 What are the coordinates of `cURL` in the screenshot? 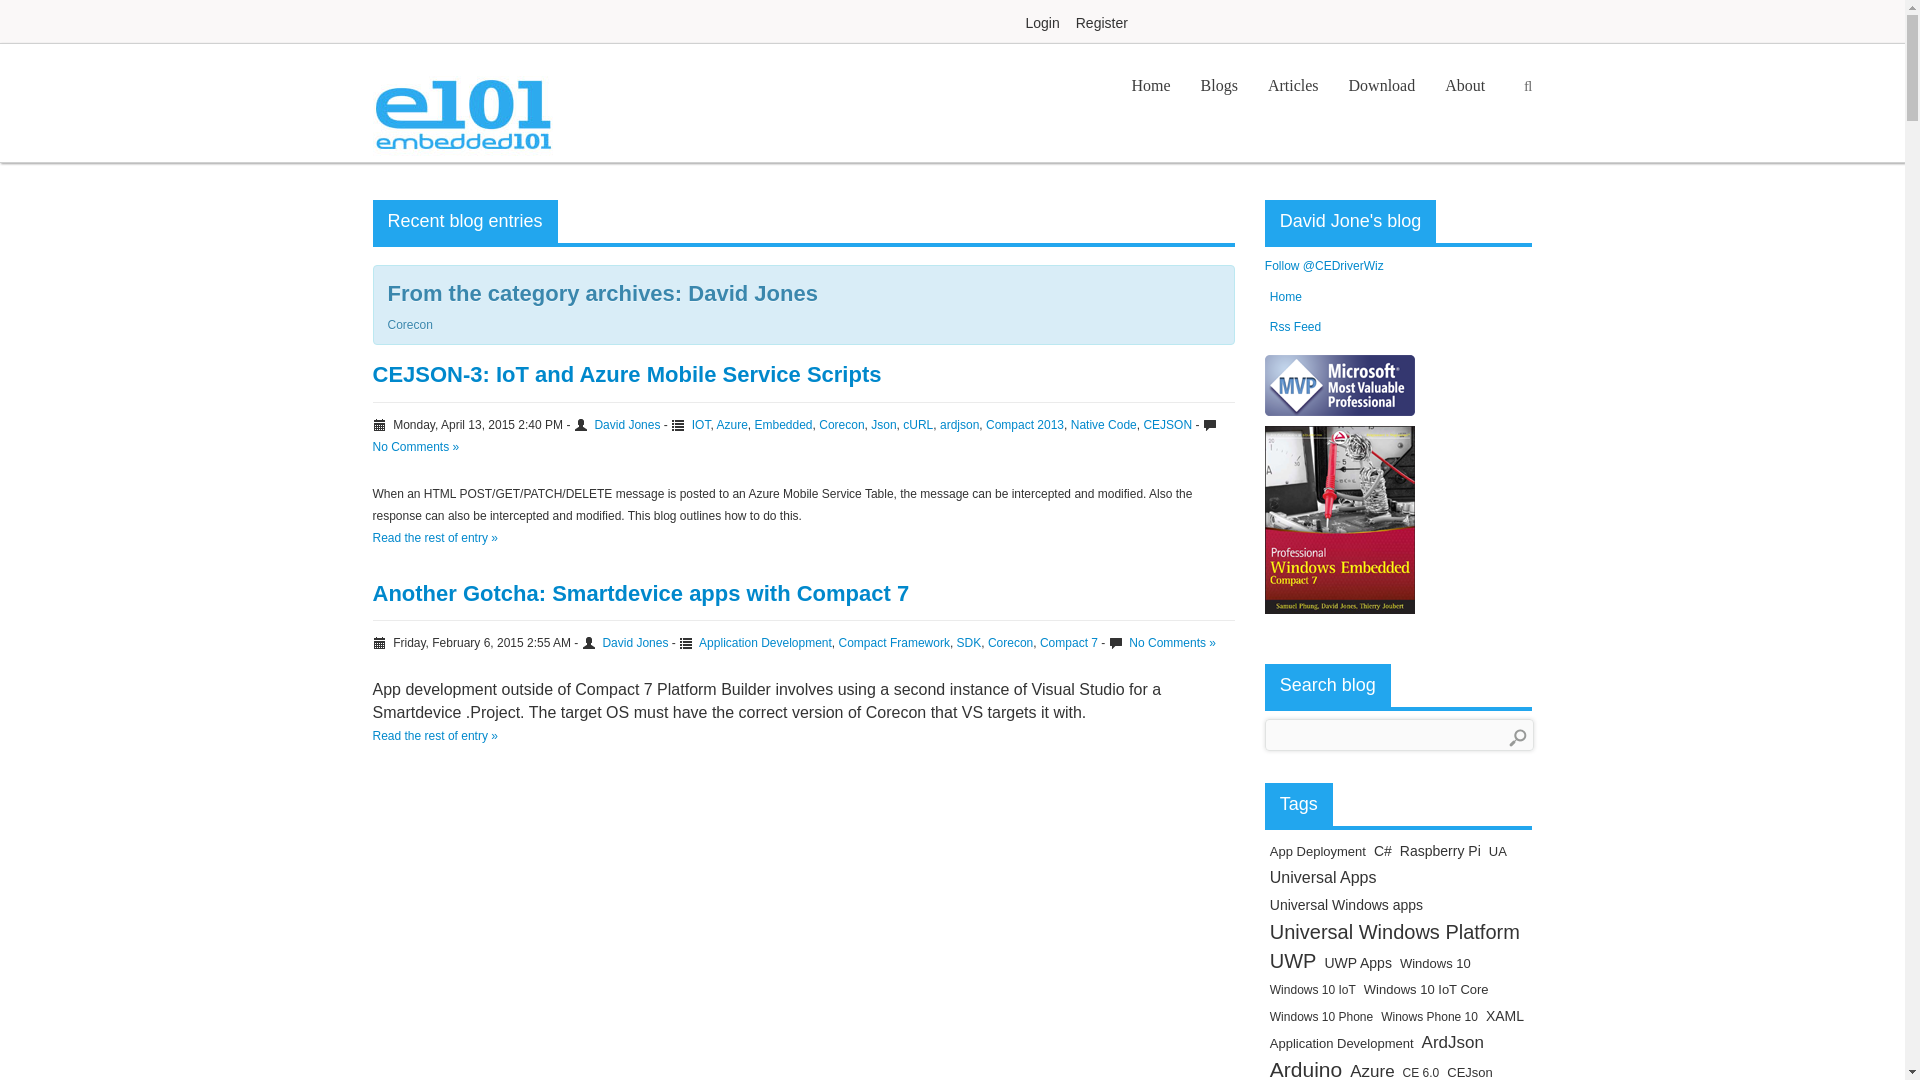 It's located at (918, 424).